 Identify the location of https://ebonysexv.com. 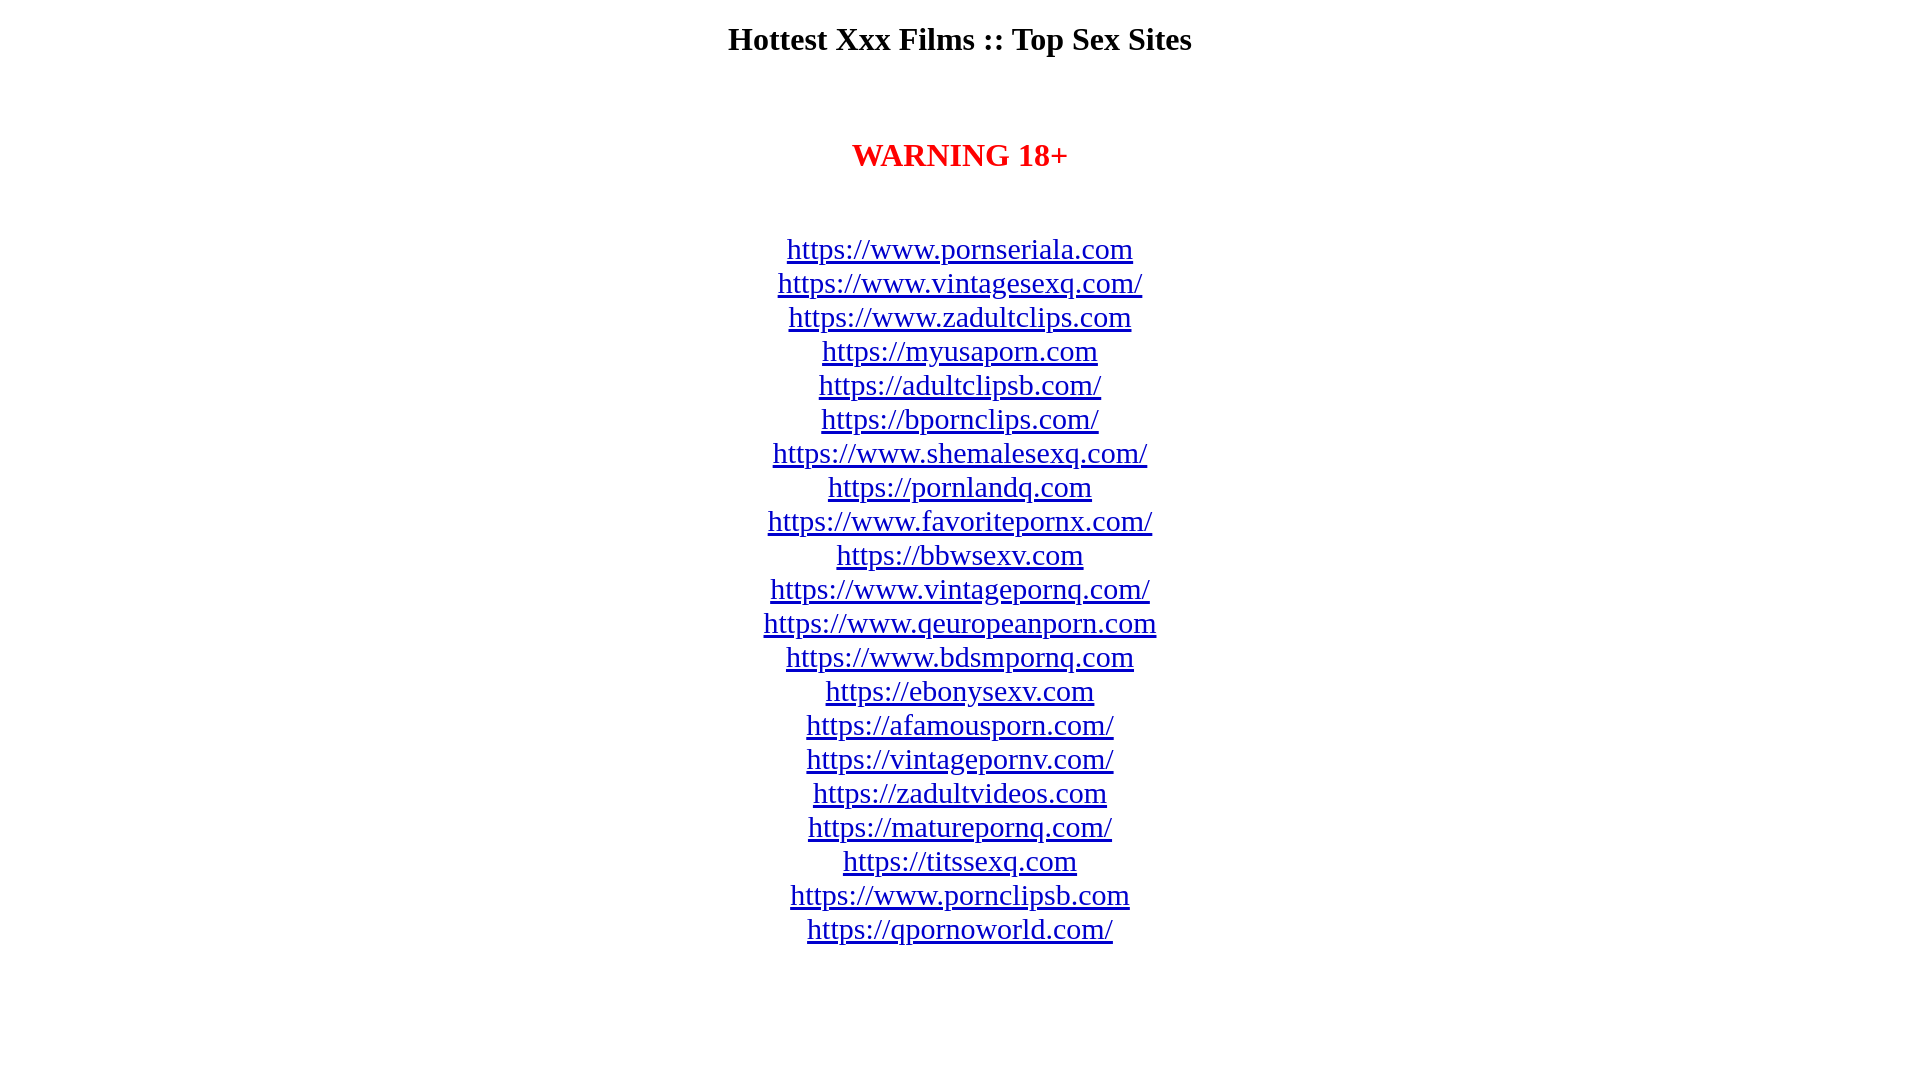
(960, 690).